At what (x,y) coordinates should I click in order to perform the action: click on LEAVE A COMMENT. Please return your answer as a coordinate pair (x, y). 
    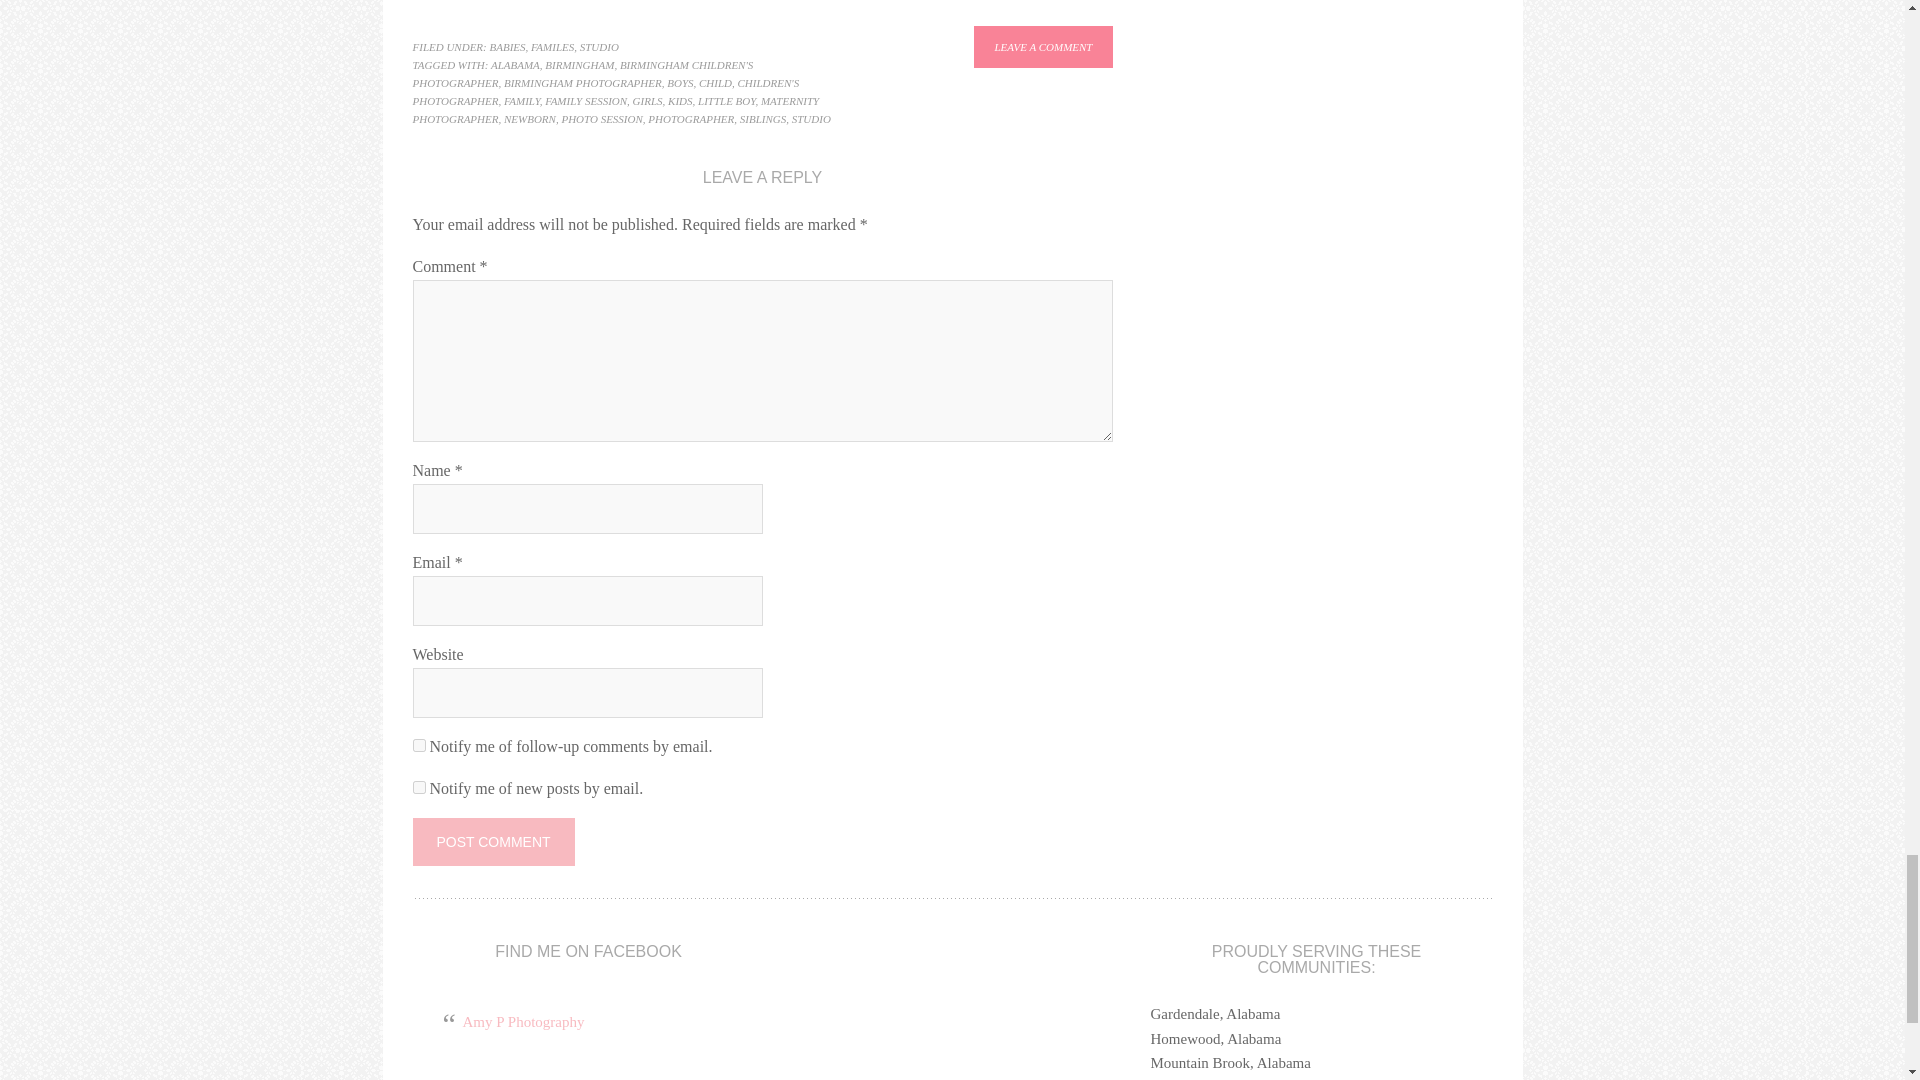
    Looking at the image, I should click on (1042, 46).